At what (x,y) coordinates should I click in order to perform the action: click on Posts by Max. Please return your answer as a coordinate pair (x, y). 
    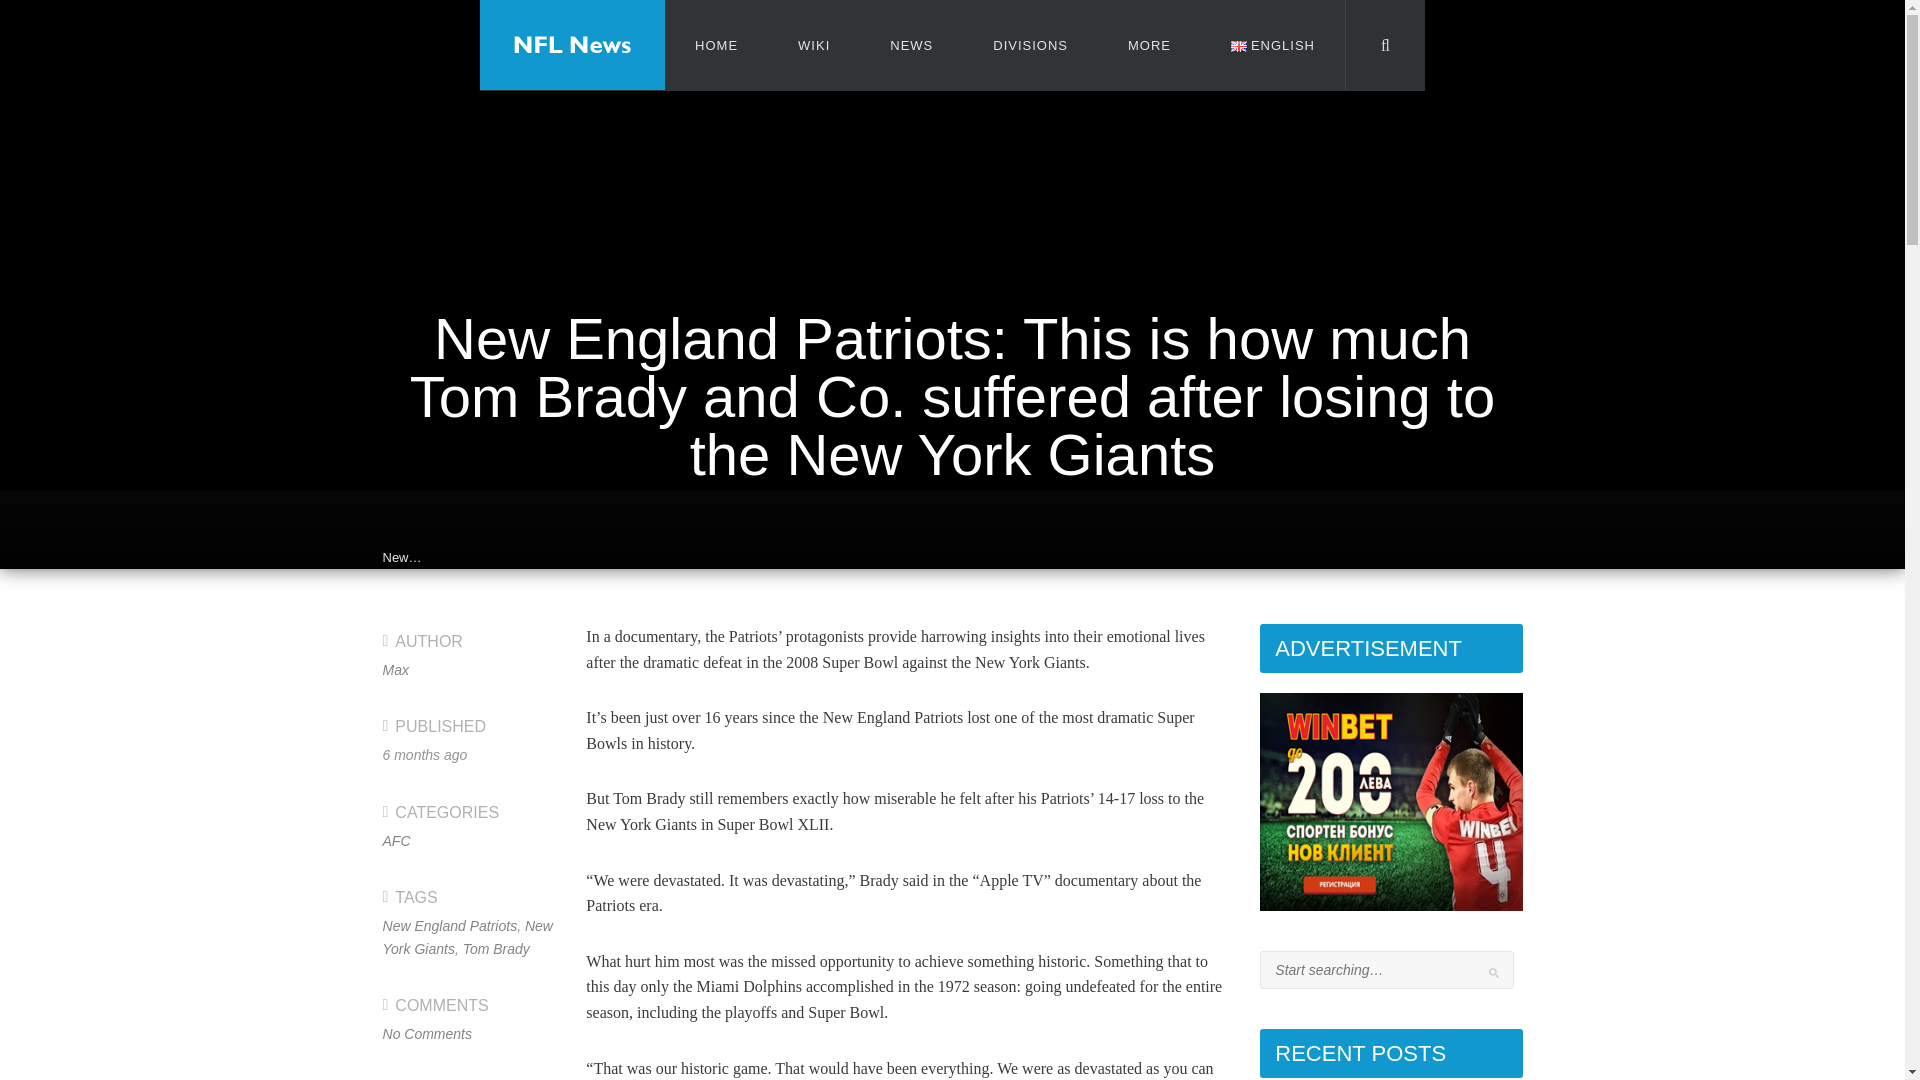
    Looking at the image, I should click on (395, 670).